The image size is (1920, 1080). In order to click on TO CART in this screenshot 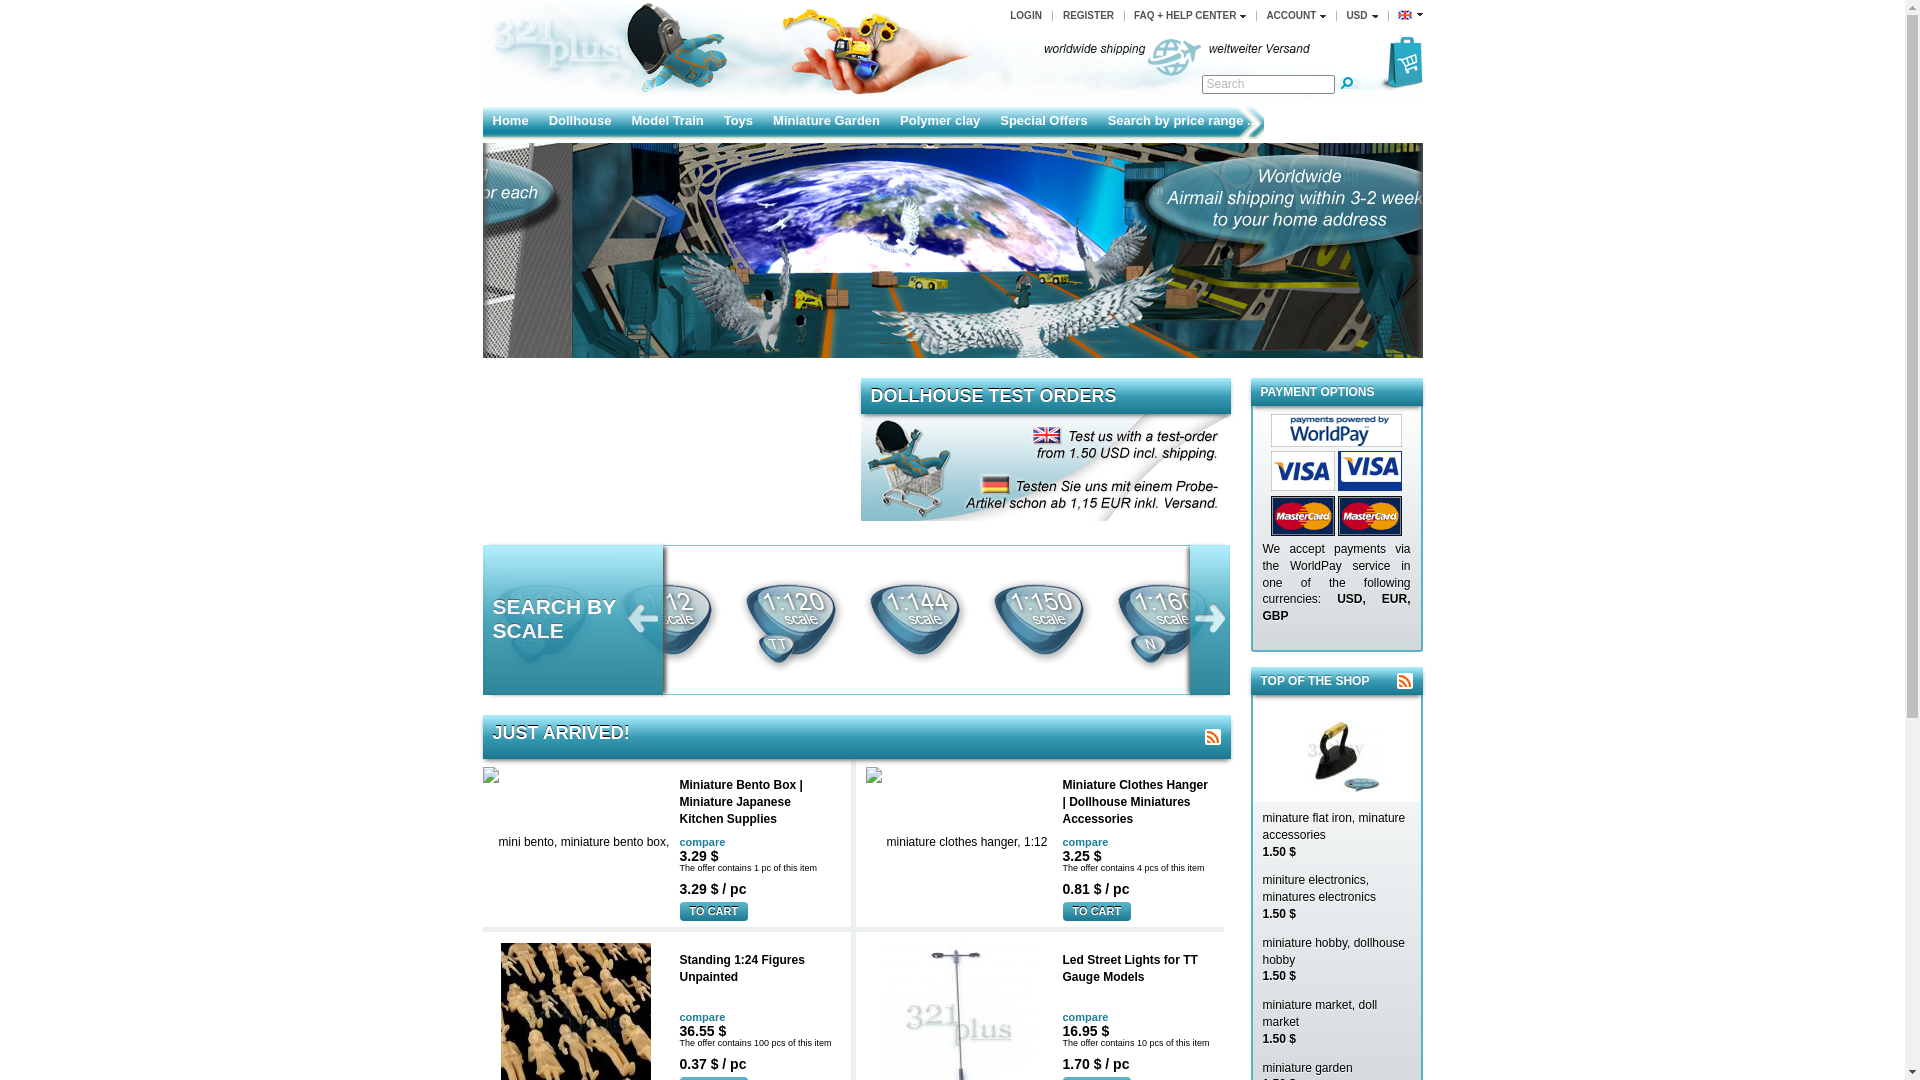, I will do `click(1096, 912)`.